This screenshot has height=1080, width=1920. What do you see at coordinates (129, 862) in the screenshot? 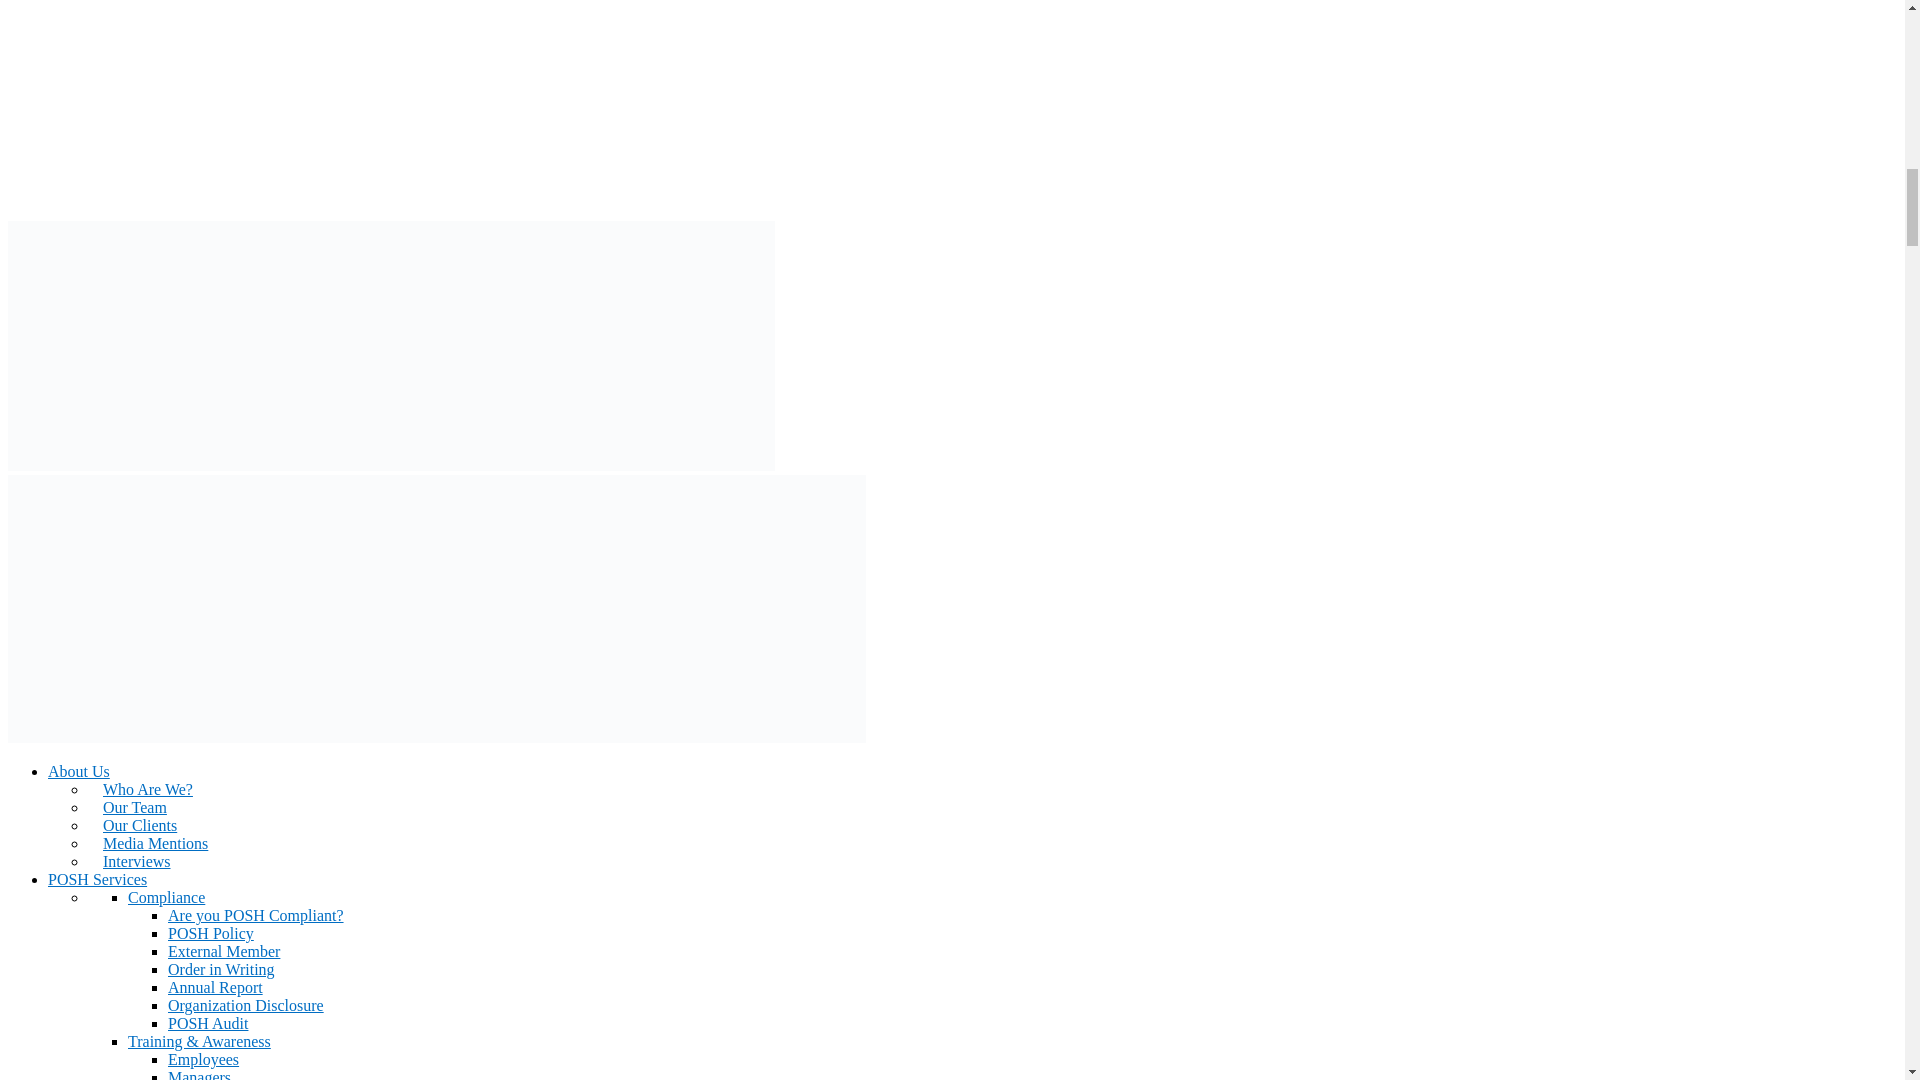
I see `Interviews` at bounding box center [129, 862].